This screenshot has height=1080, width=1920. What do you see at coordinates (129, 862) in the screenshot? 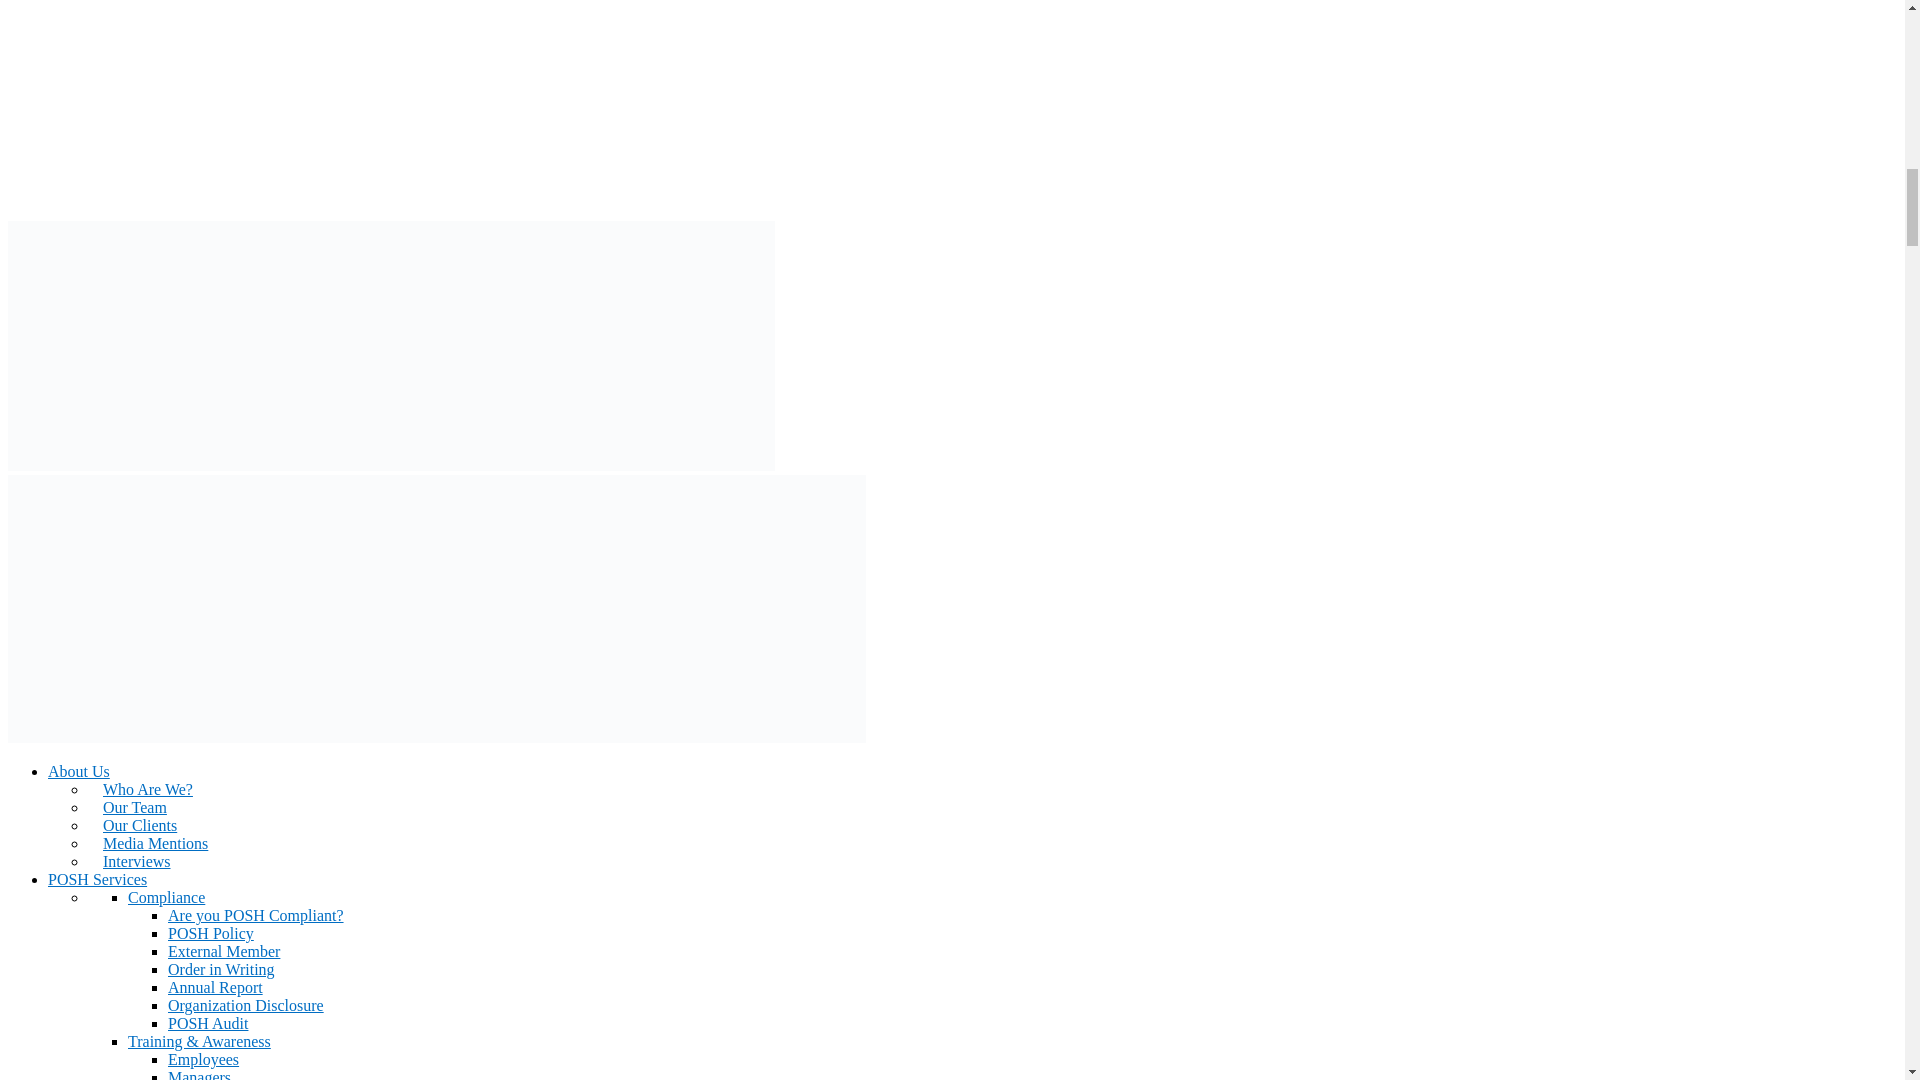
I see `Interviews` at bounding box center [129, 862].